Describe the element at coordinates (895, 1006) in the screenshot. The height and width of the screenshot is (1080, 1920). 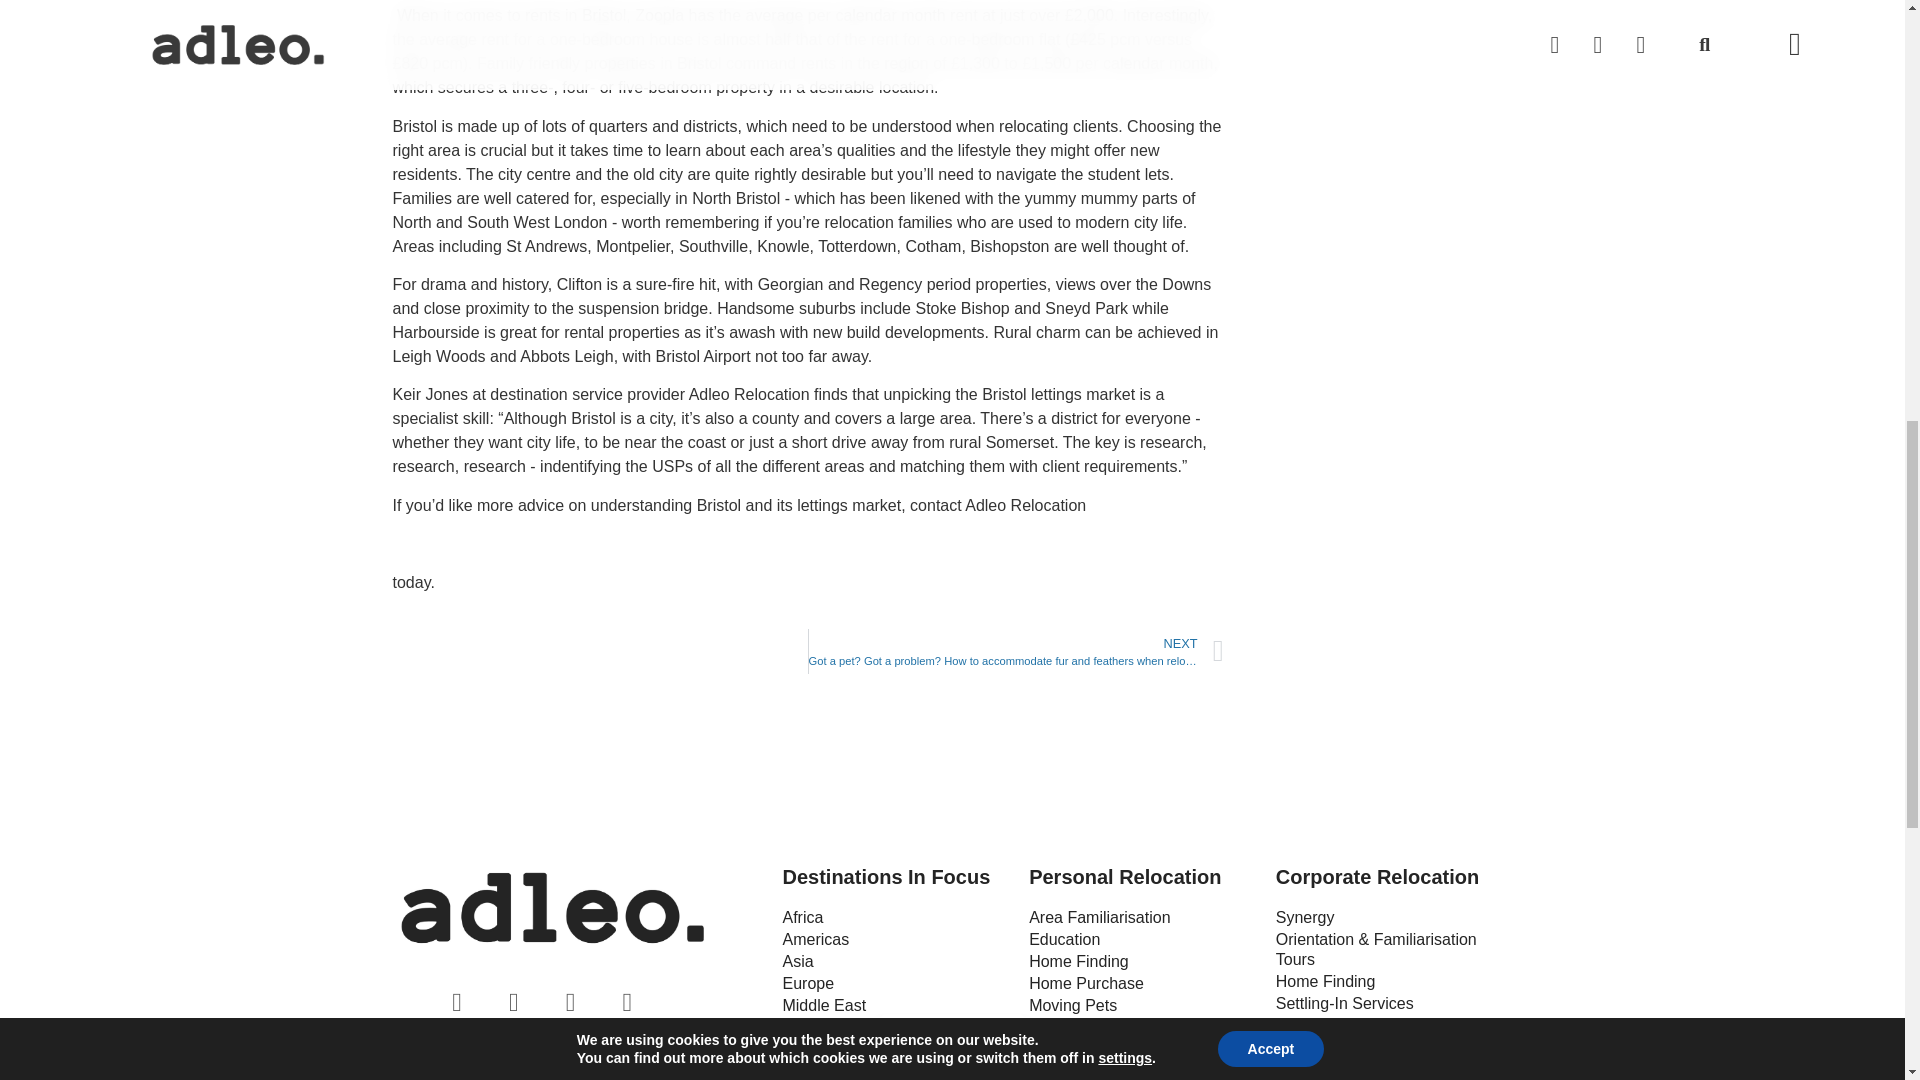
I see `Middle East` at that location.